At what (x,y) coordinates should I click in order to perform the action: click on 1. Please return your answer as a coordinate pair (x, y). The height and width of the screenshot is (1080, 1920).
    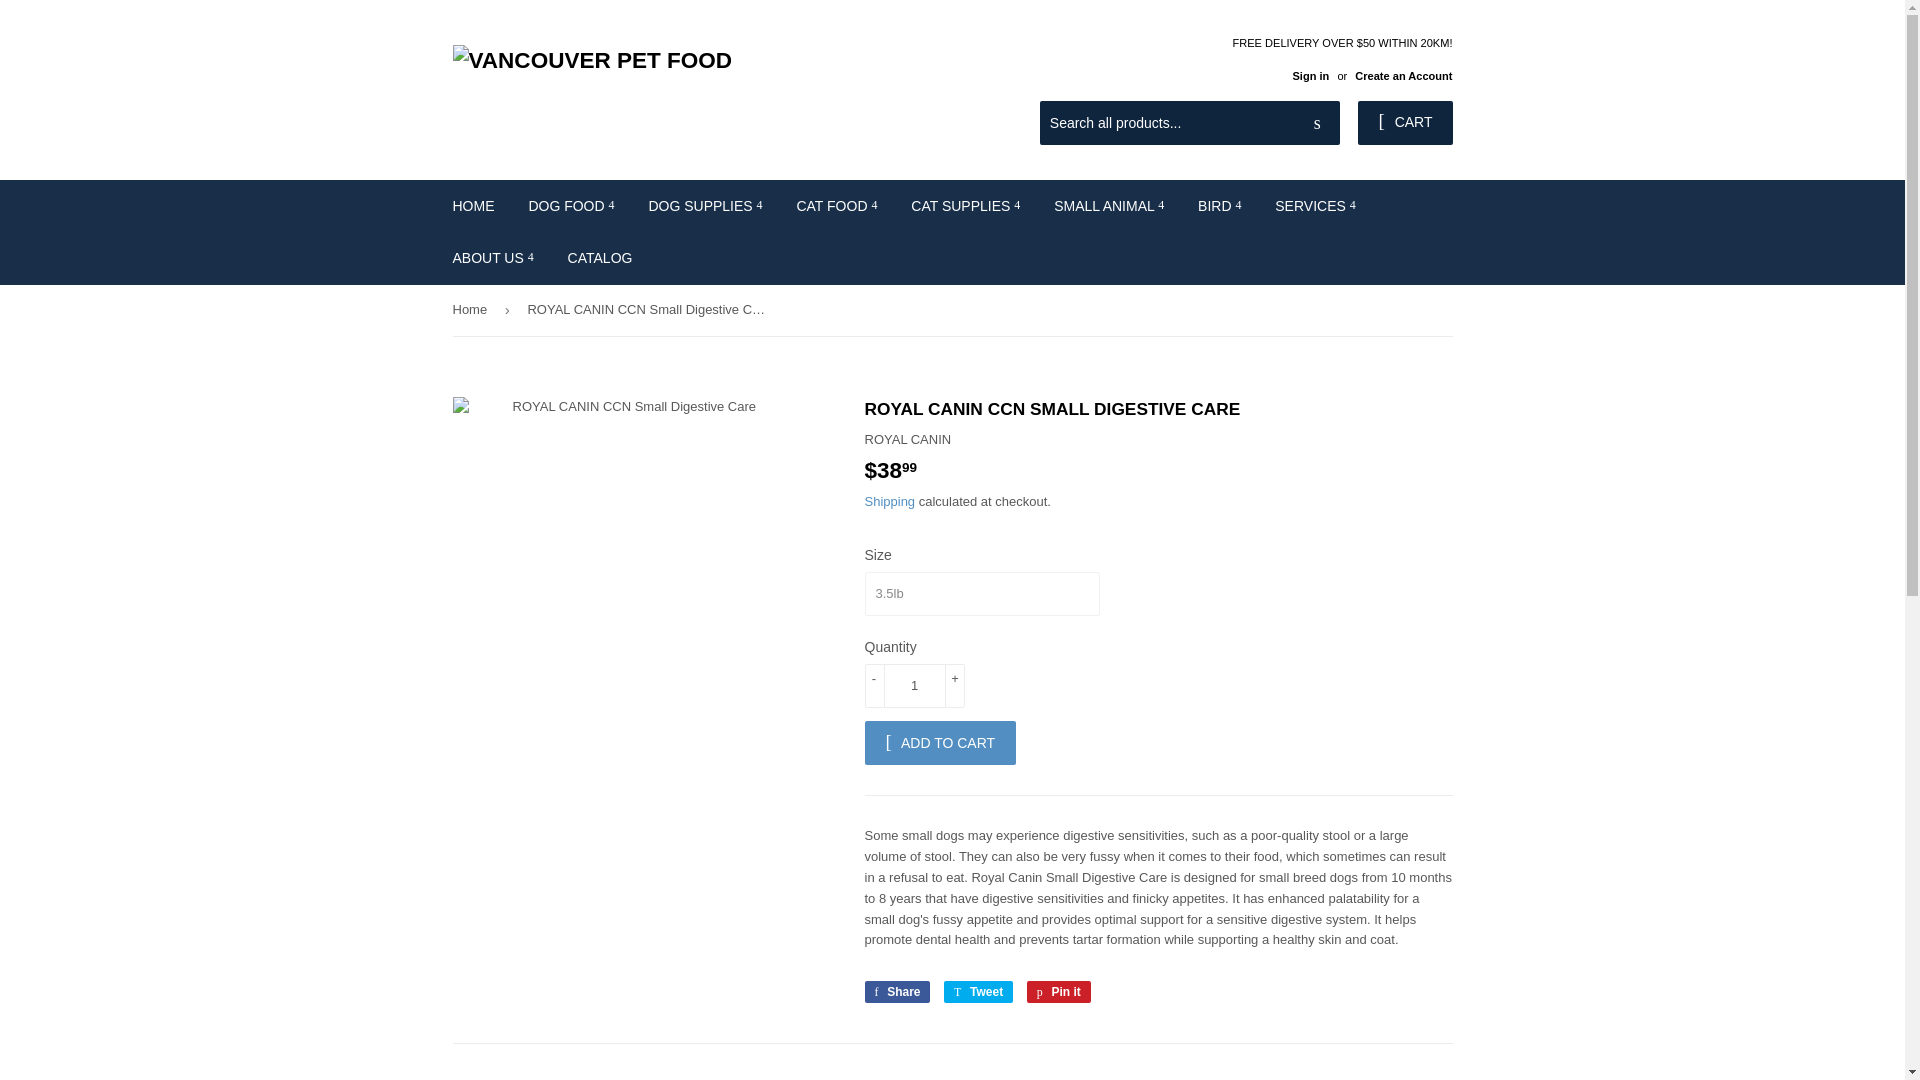
    Looking at the image, I should click on (914, 686).